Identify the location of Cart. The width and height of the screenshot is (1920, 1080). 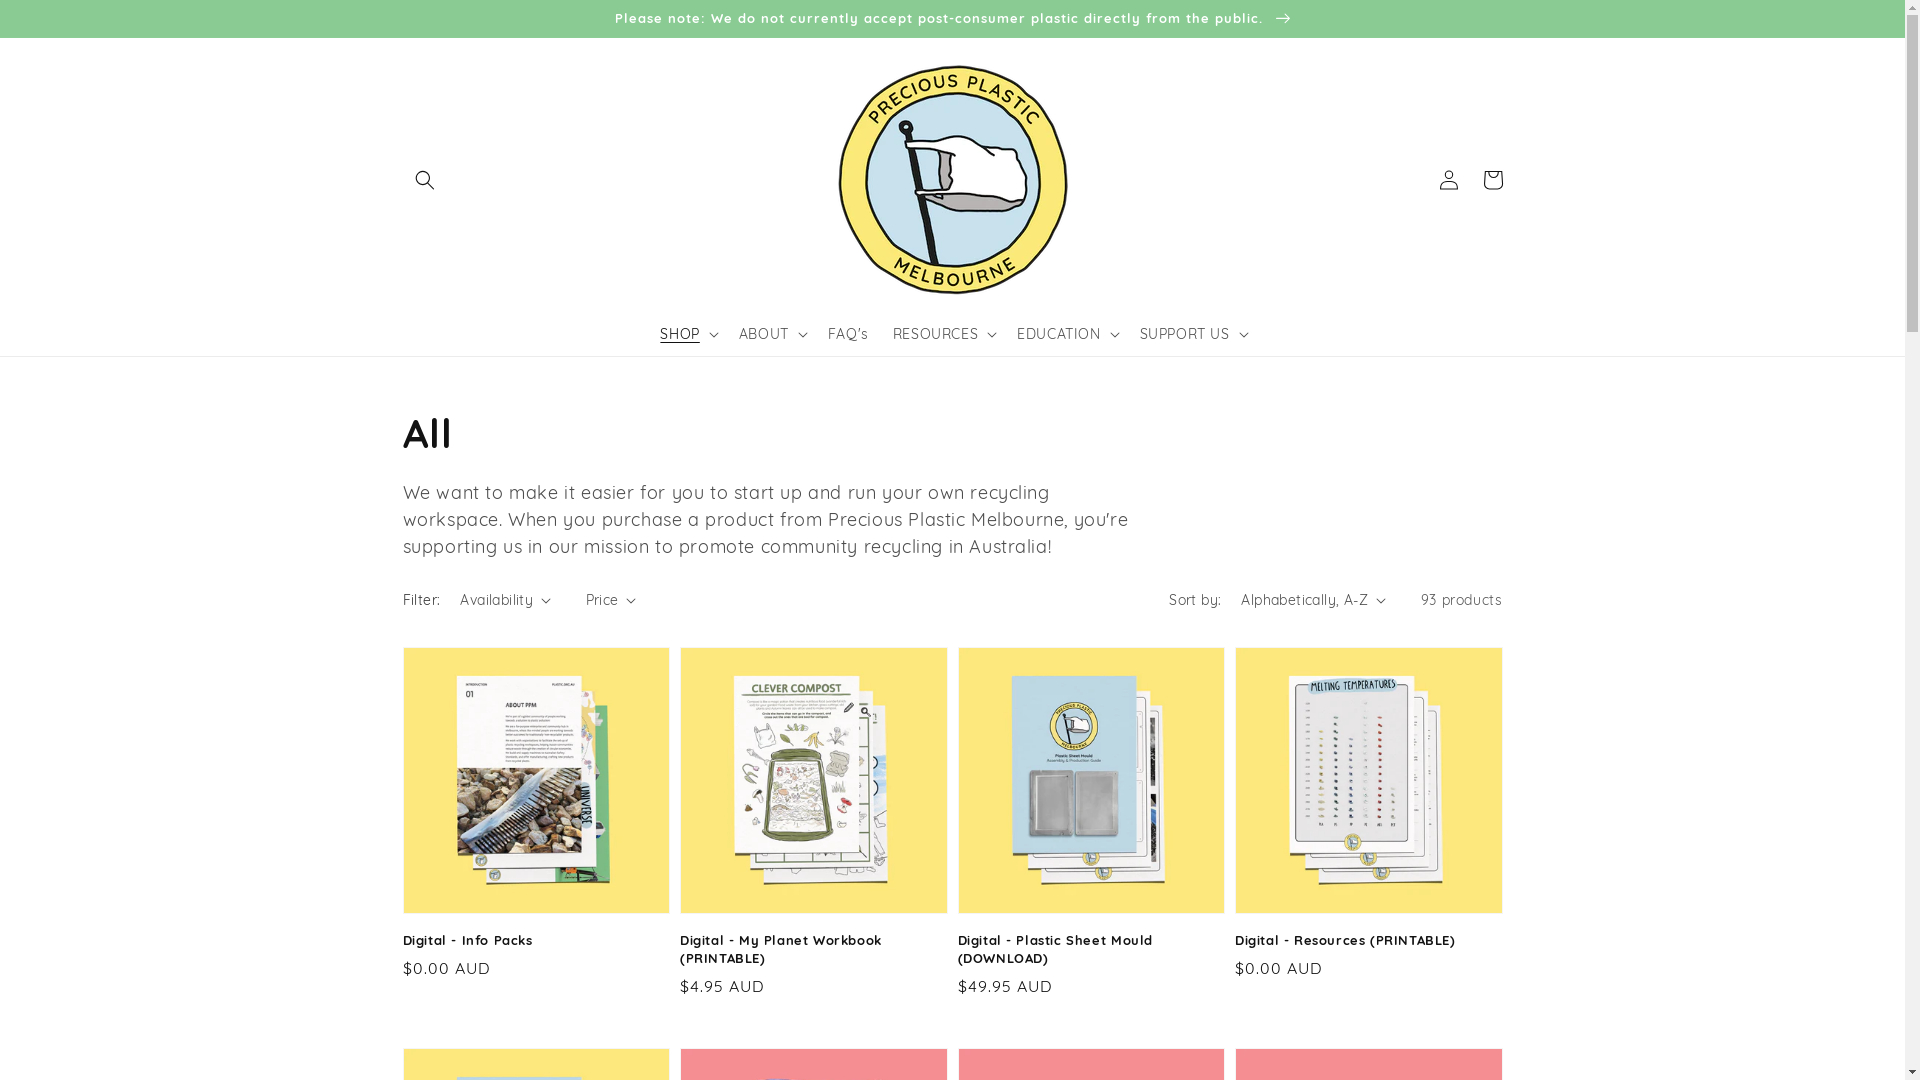
(1492, 180).